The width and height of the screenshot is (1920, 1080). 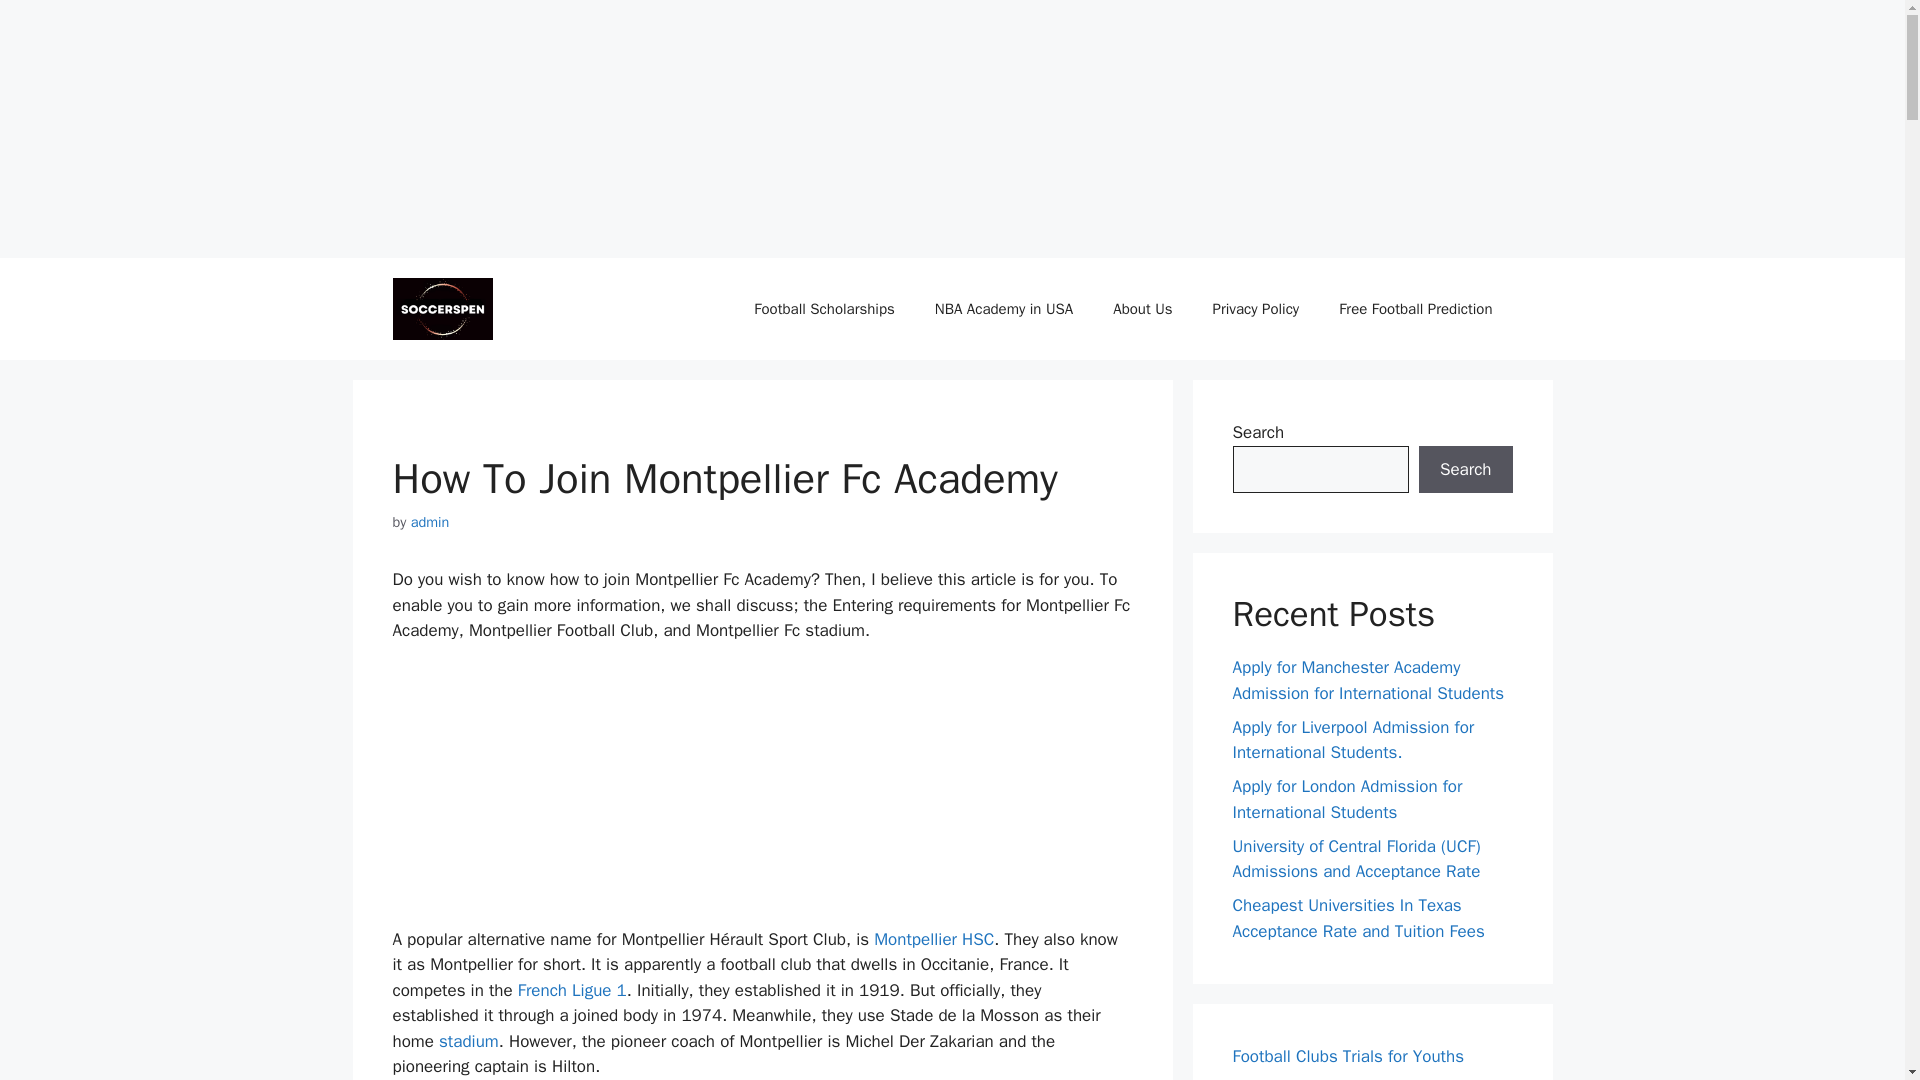 I want to click on Free Football Prediction, so click(x=1416, y=308).